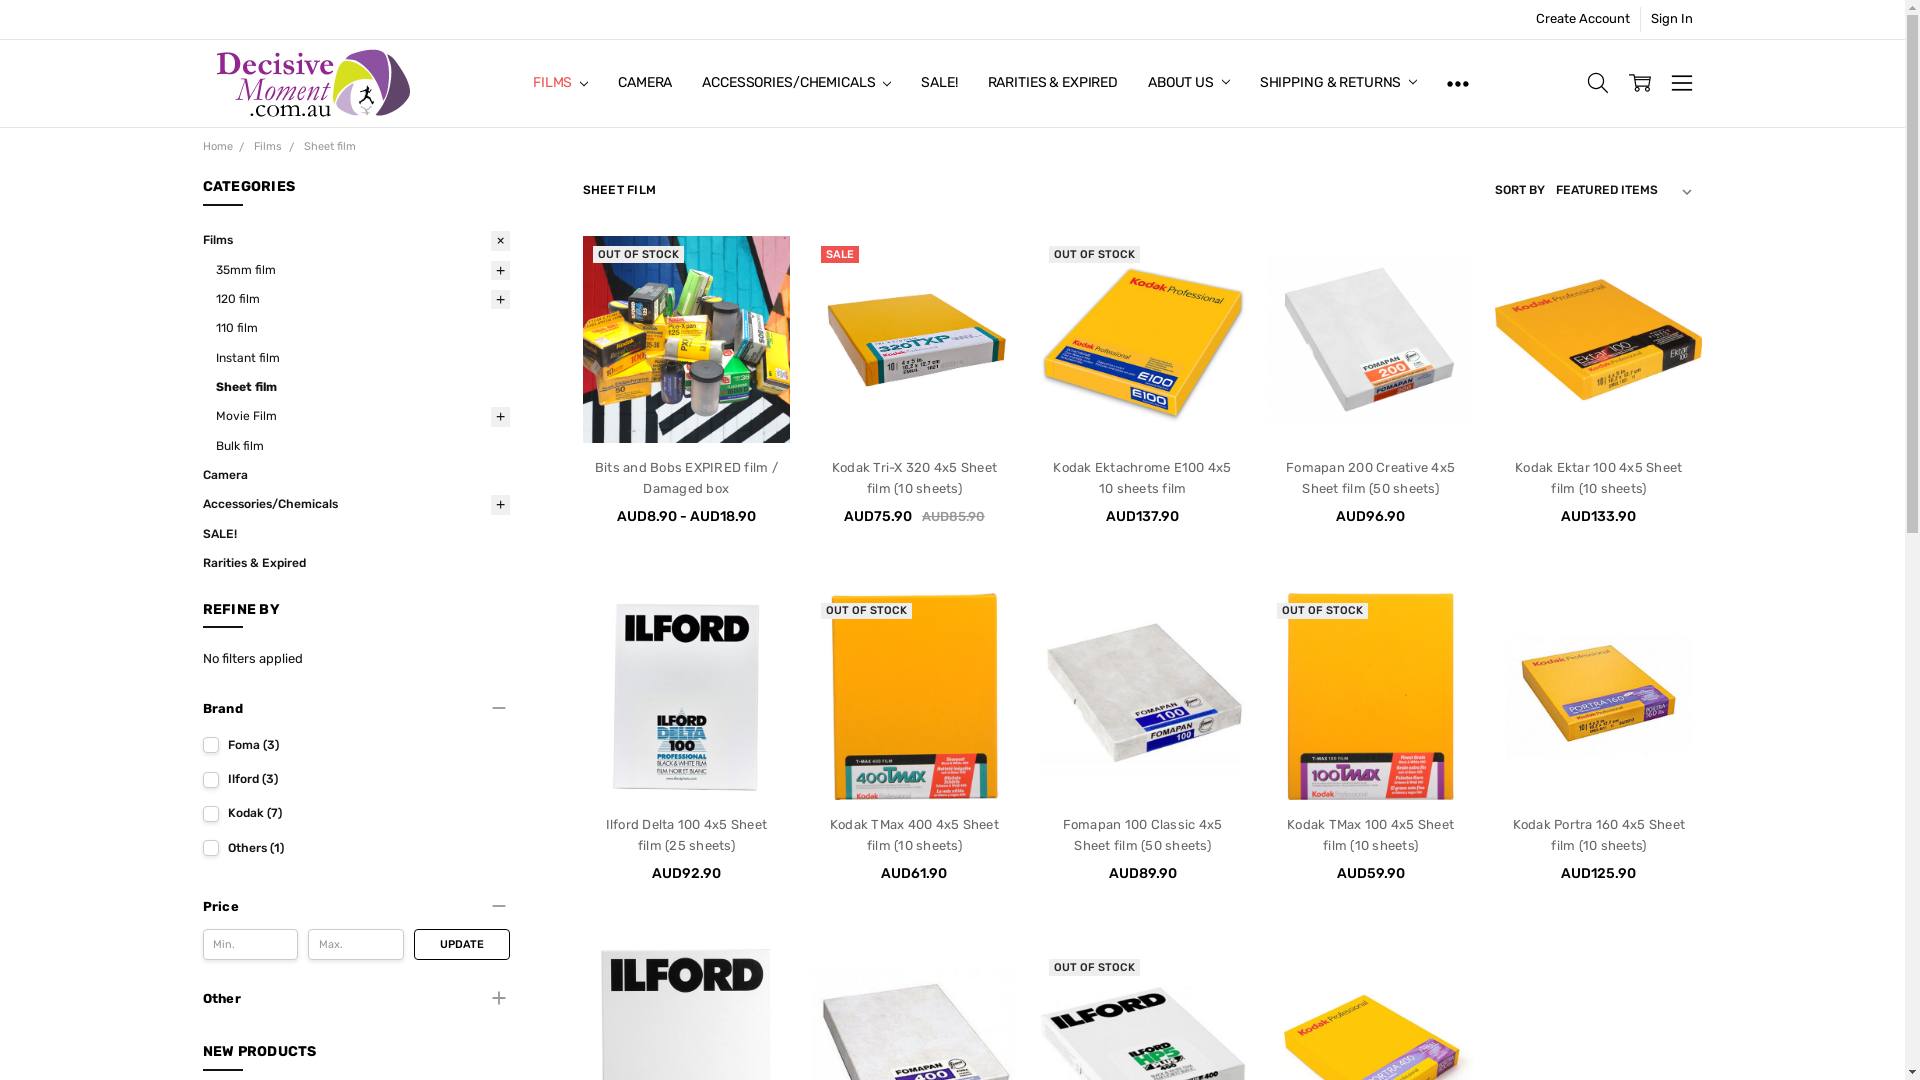  What do you see at coordinates (1052, 83) in the screenshot?
I see `RARITIES & EXPIRED` at bounding box center [1052, 83].